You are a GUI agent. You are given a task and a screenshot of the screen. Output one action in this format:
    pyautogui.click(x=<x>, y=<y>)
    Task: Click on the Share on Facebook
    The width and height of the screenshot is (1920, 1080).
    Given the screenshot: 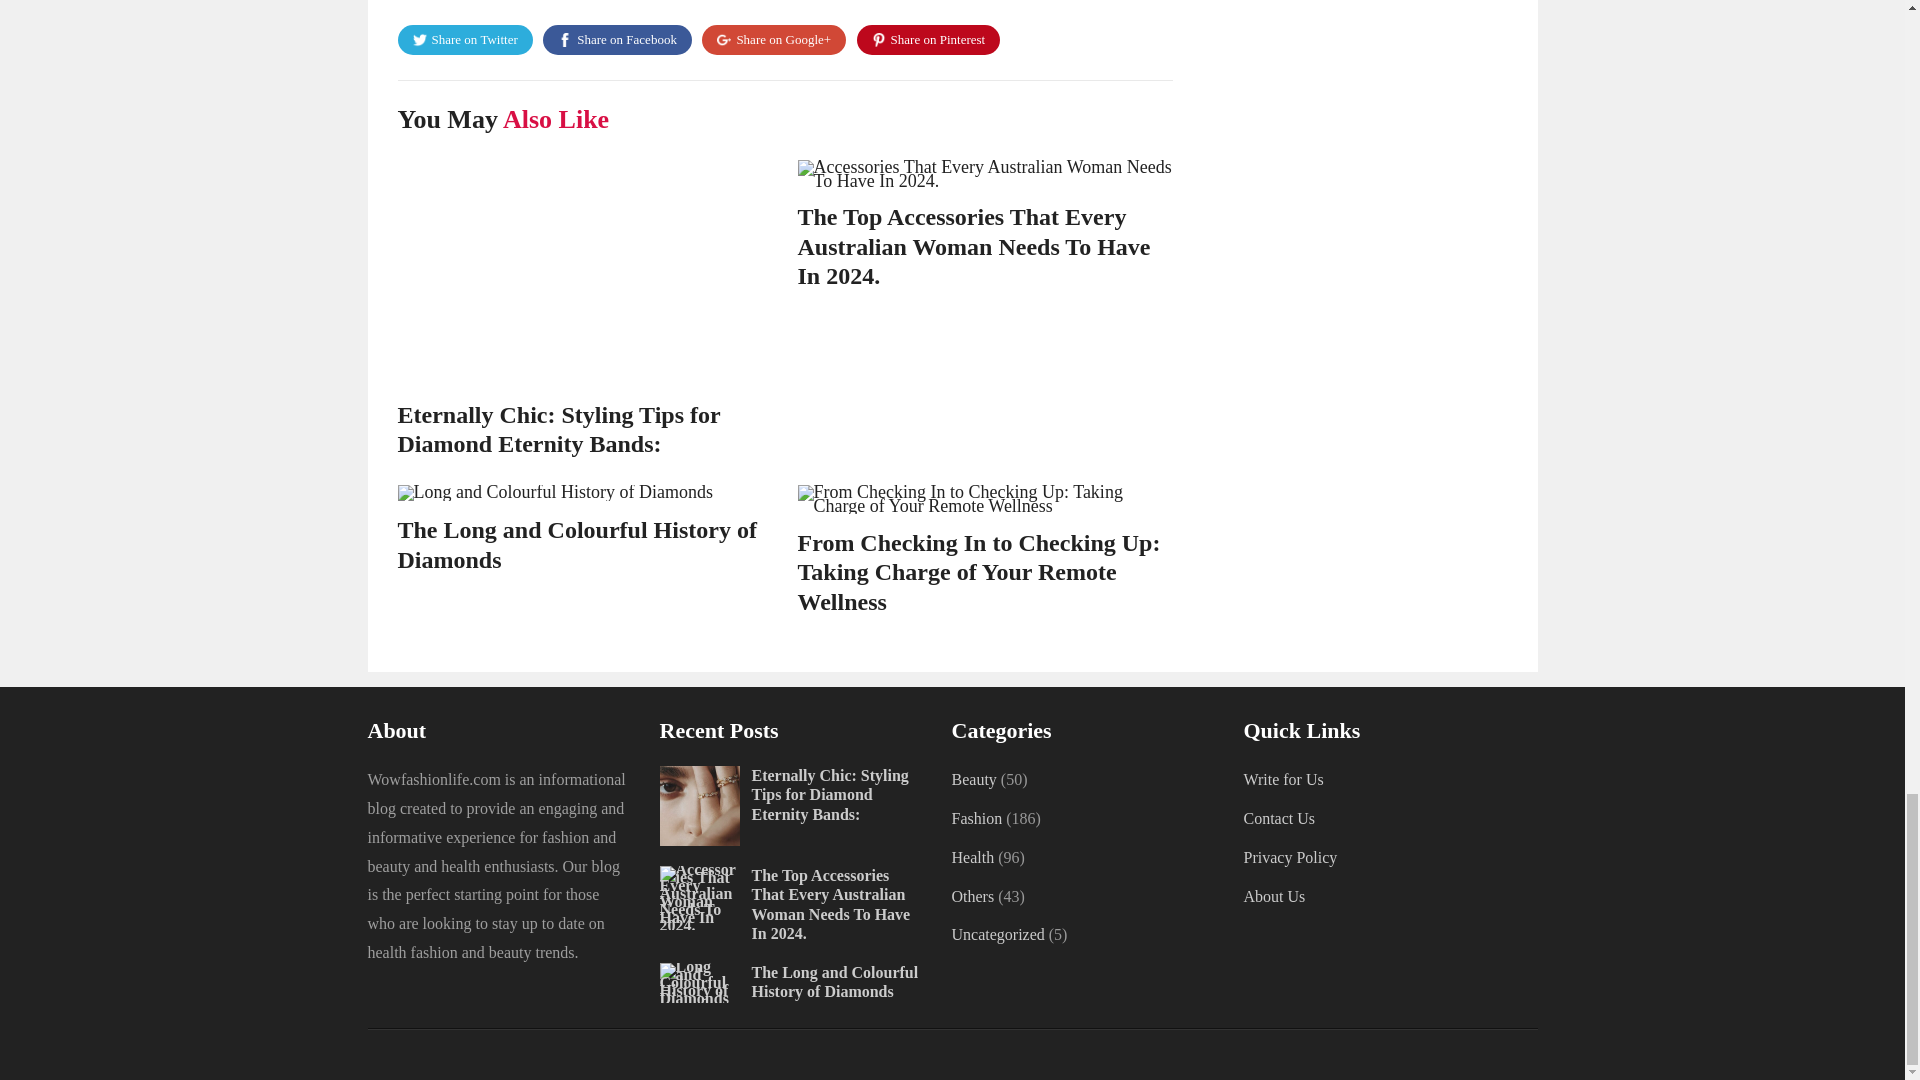 What is the action you would take?
    pyautogui.click(x=617, y=40)
    